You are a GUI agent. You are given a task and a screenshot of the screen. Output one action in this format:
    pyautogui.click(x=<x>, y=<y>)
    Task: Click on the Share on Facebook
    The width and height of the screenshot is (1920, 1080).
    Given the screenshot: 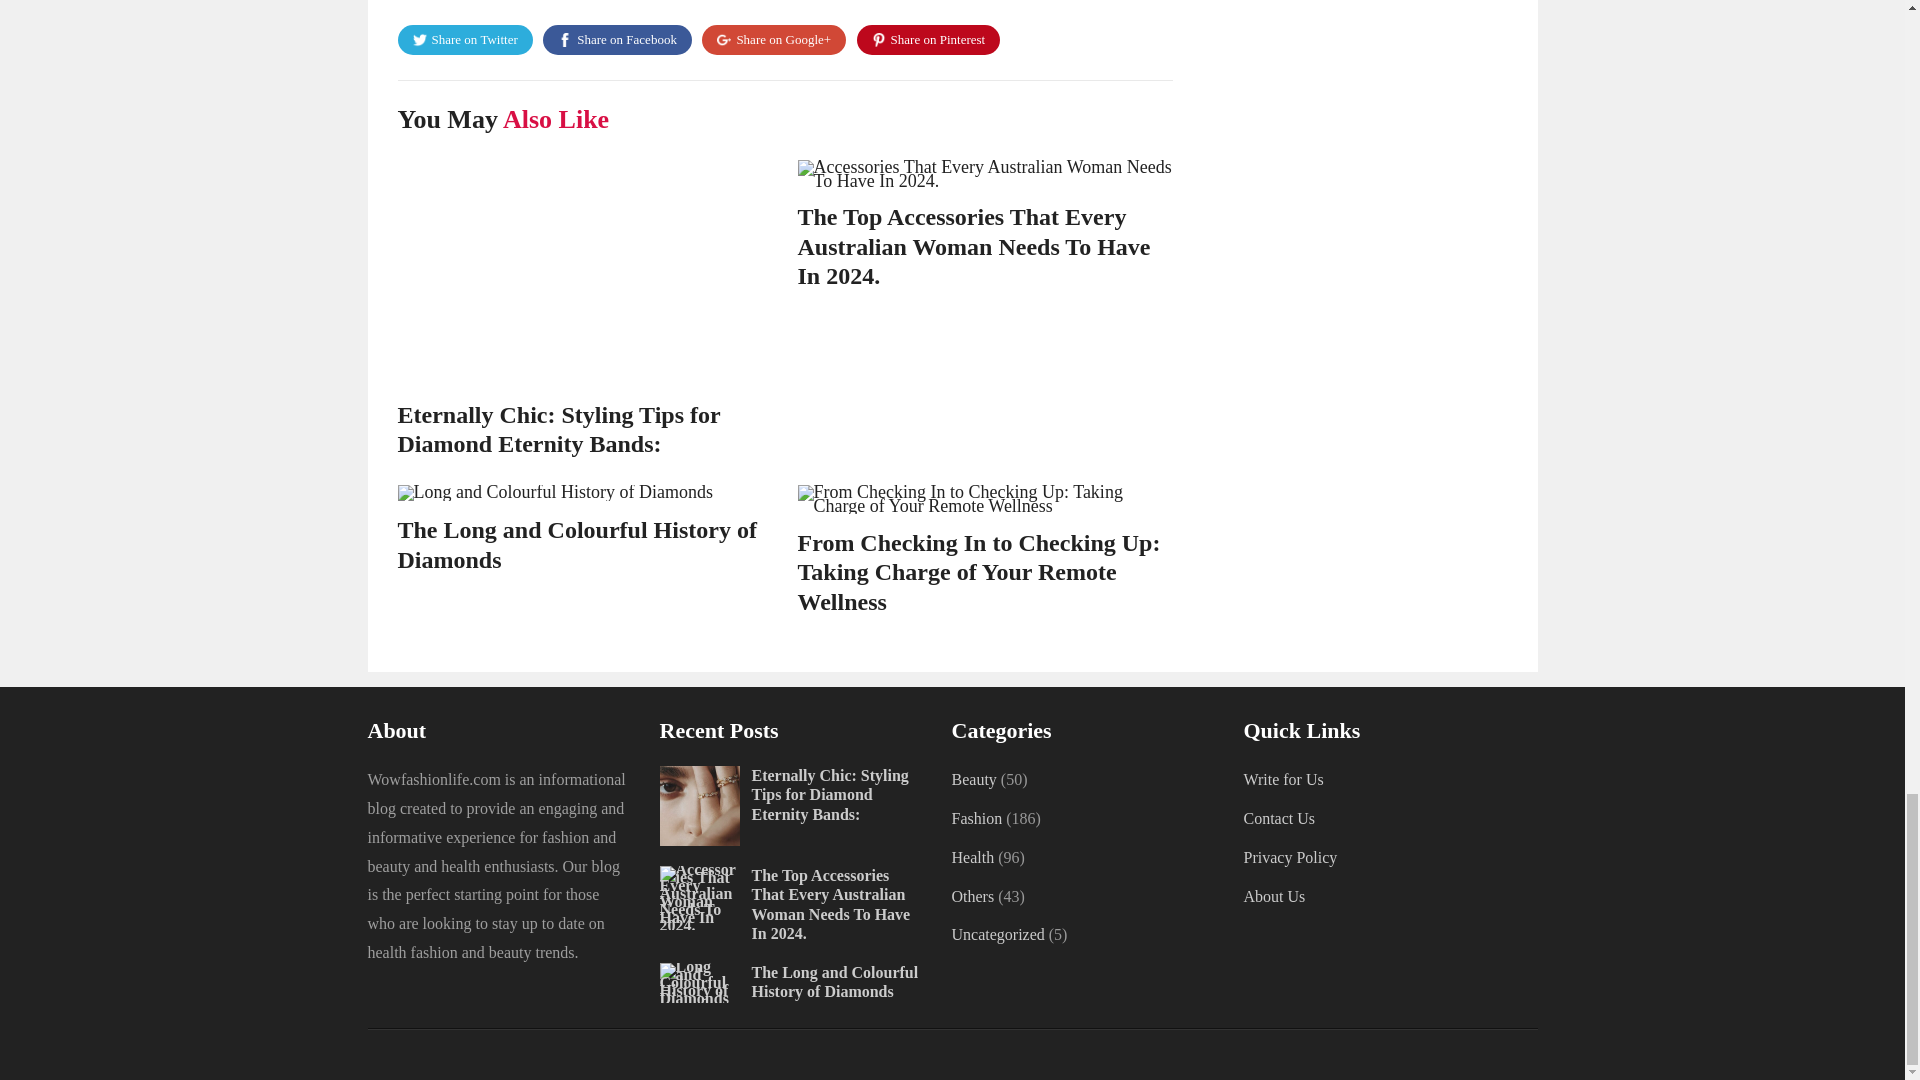 What is the action you would take?
    pyautogui.click(x=617, y=40)
    